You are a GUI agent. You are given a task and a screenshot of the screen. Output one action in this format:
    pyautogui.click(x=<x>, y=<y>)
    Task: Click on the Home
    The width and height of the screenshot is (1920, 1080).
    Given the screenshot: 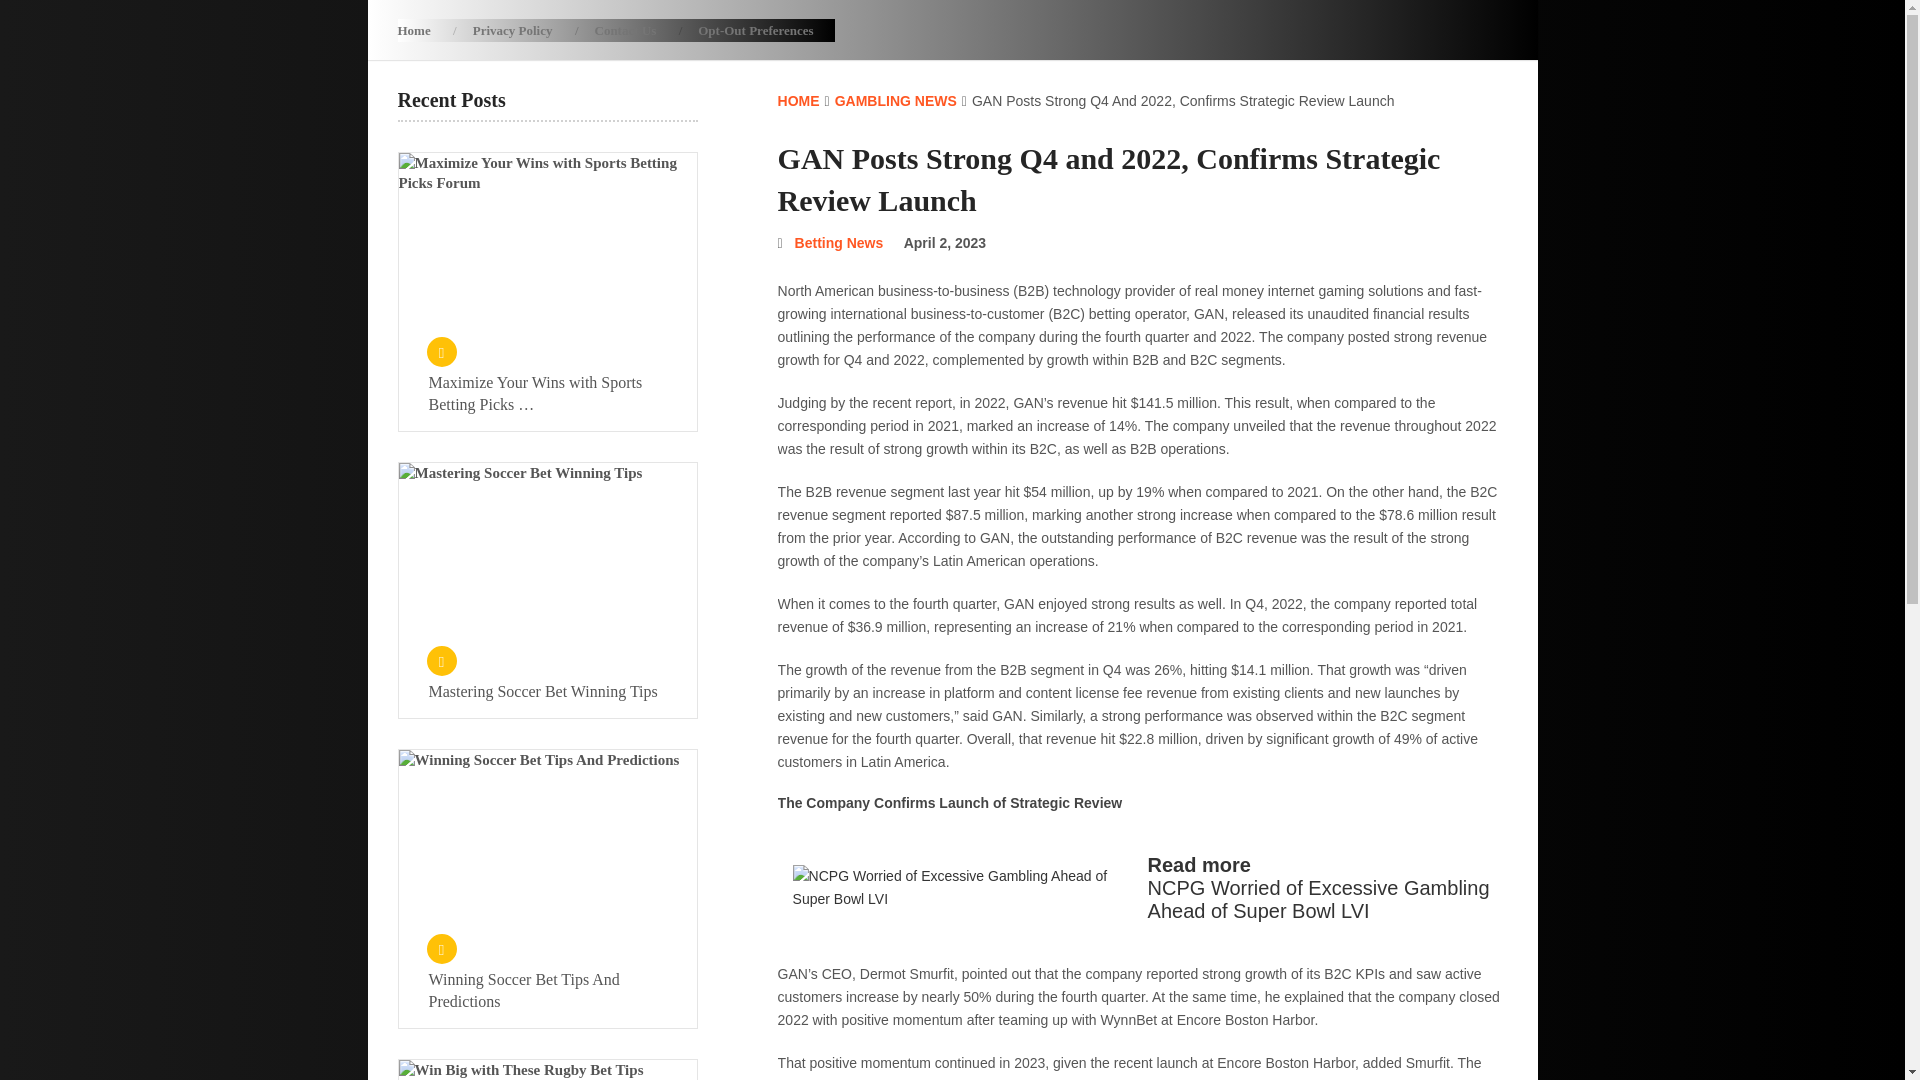 What is the action you would take?
    pyautogui.click(x=424, y=30)
    